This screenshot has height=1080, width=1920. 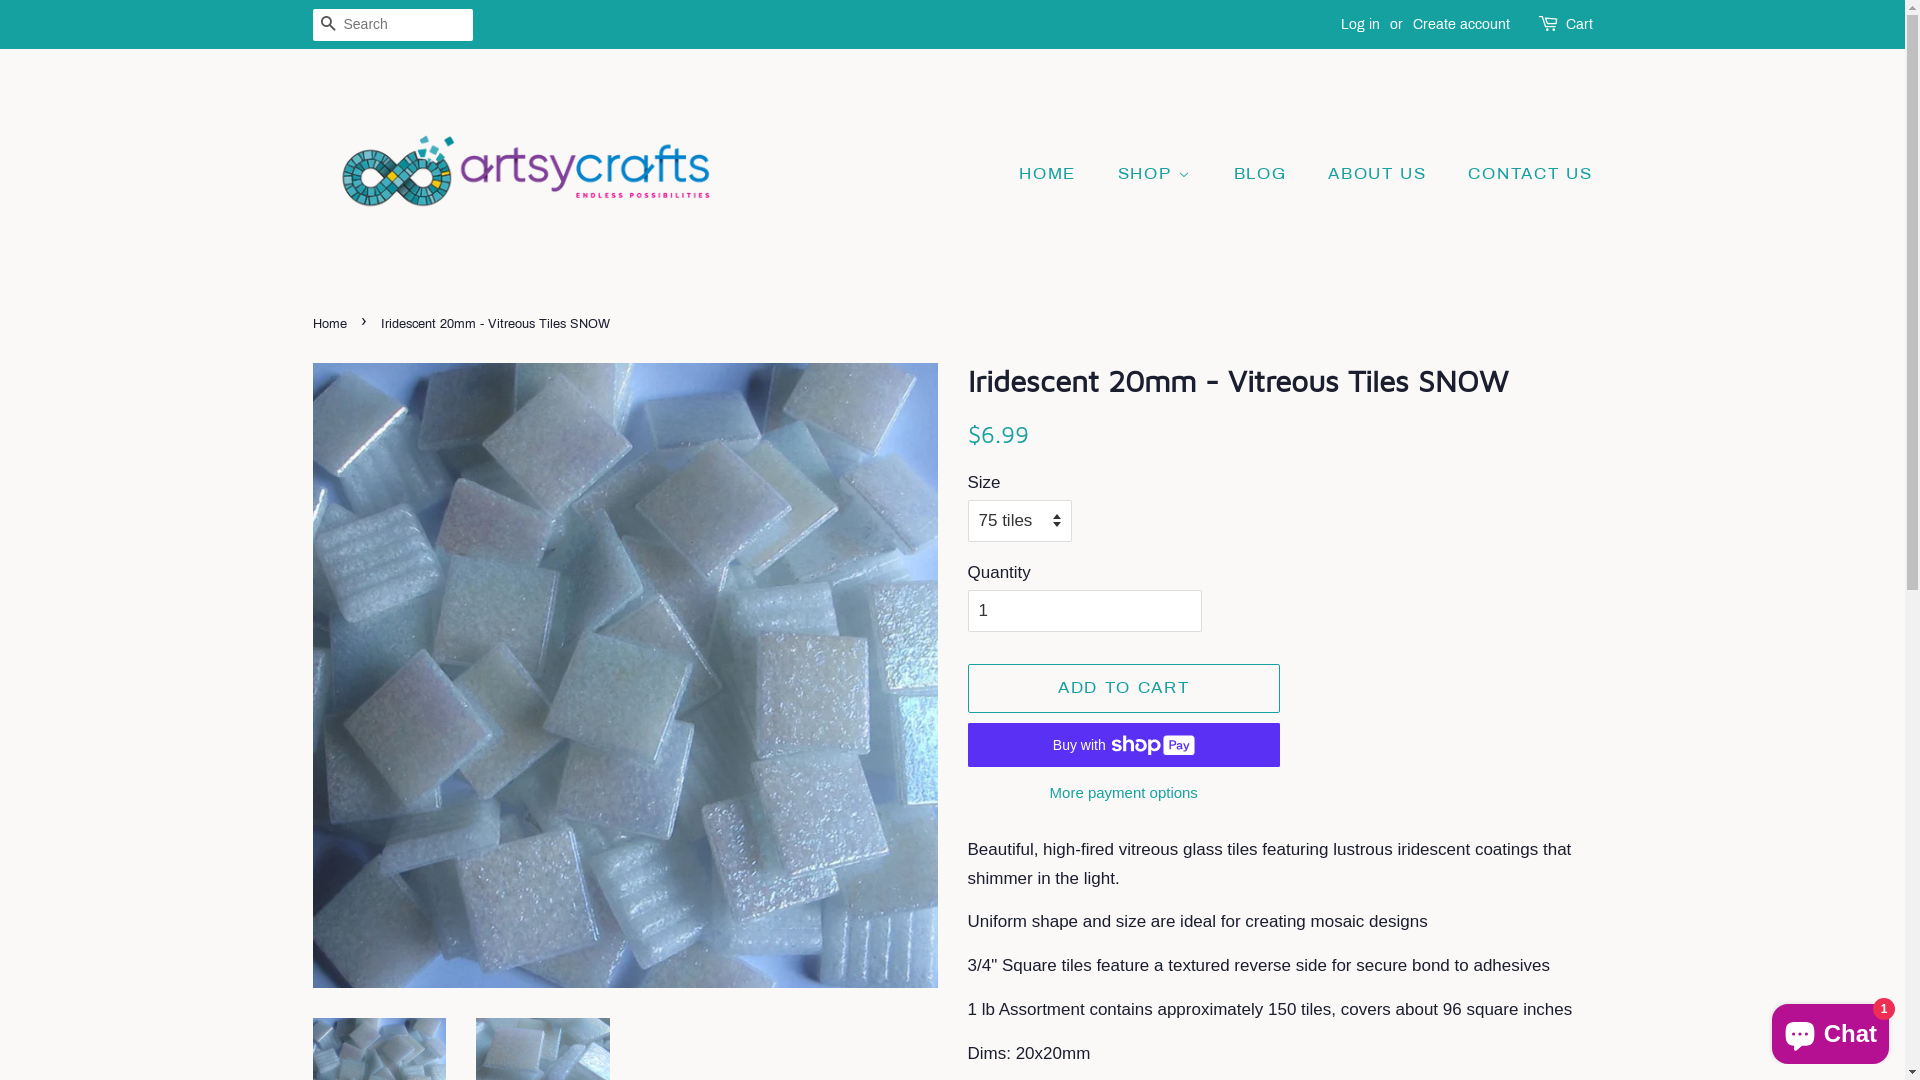 I want to click on Cart, so click(x=1580, y=25).